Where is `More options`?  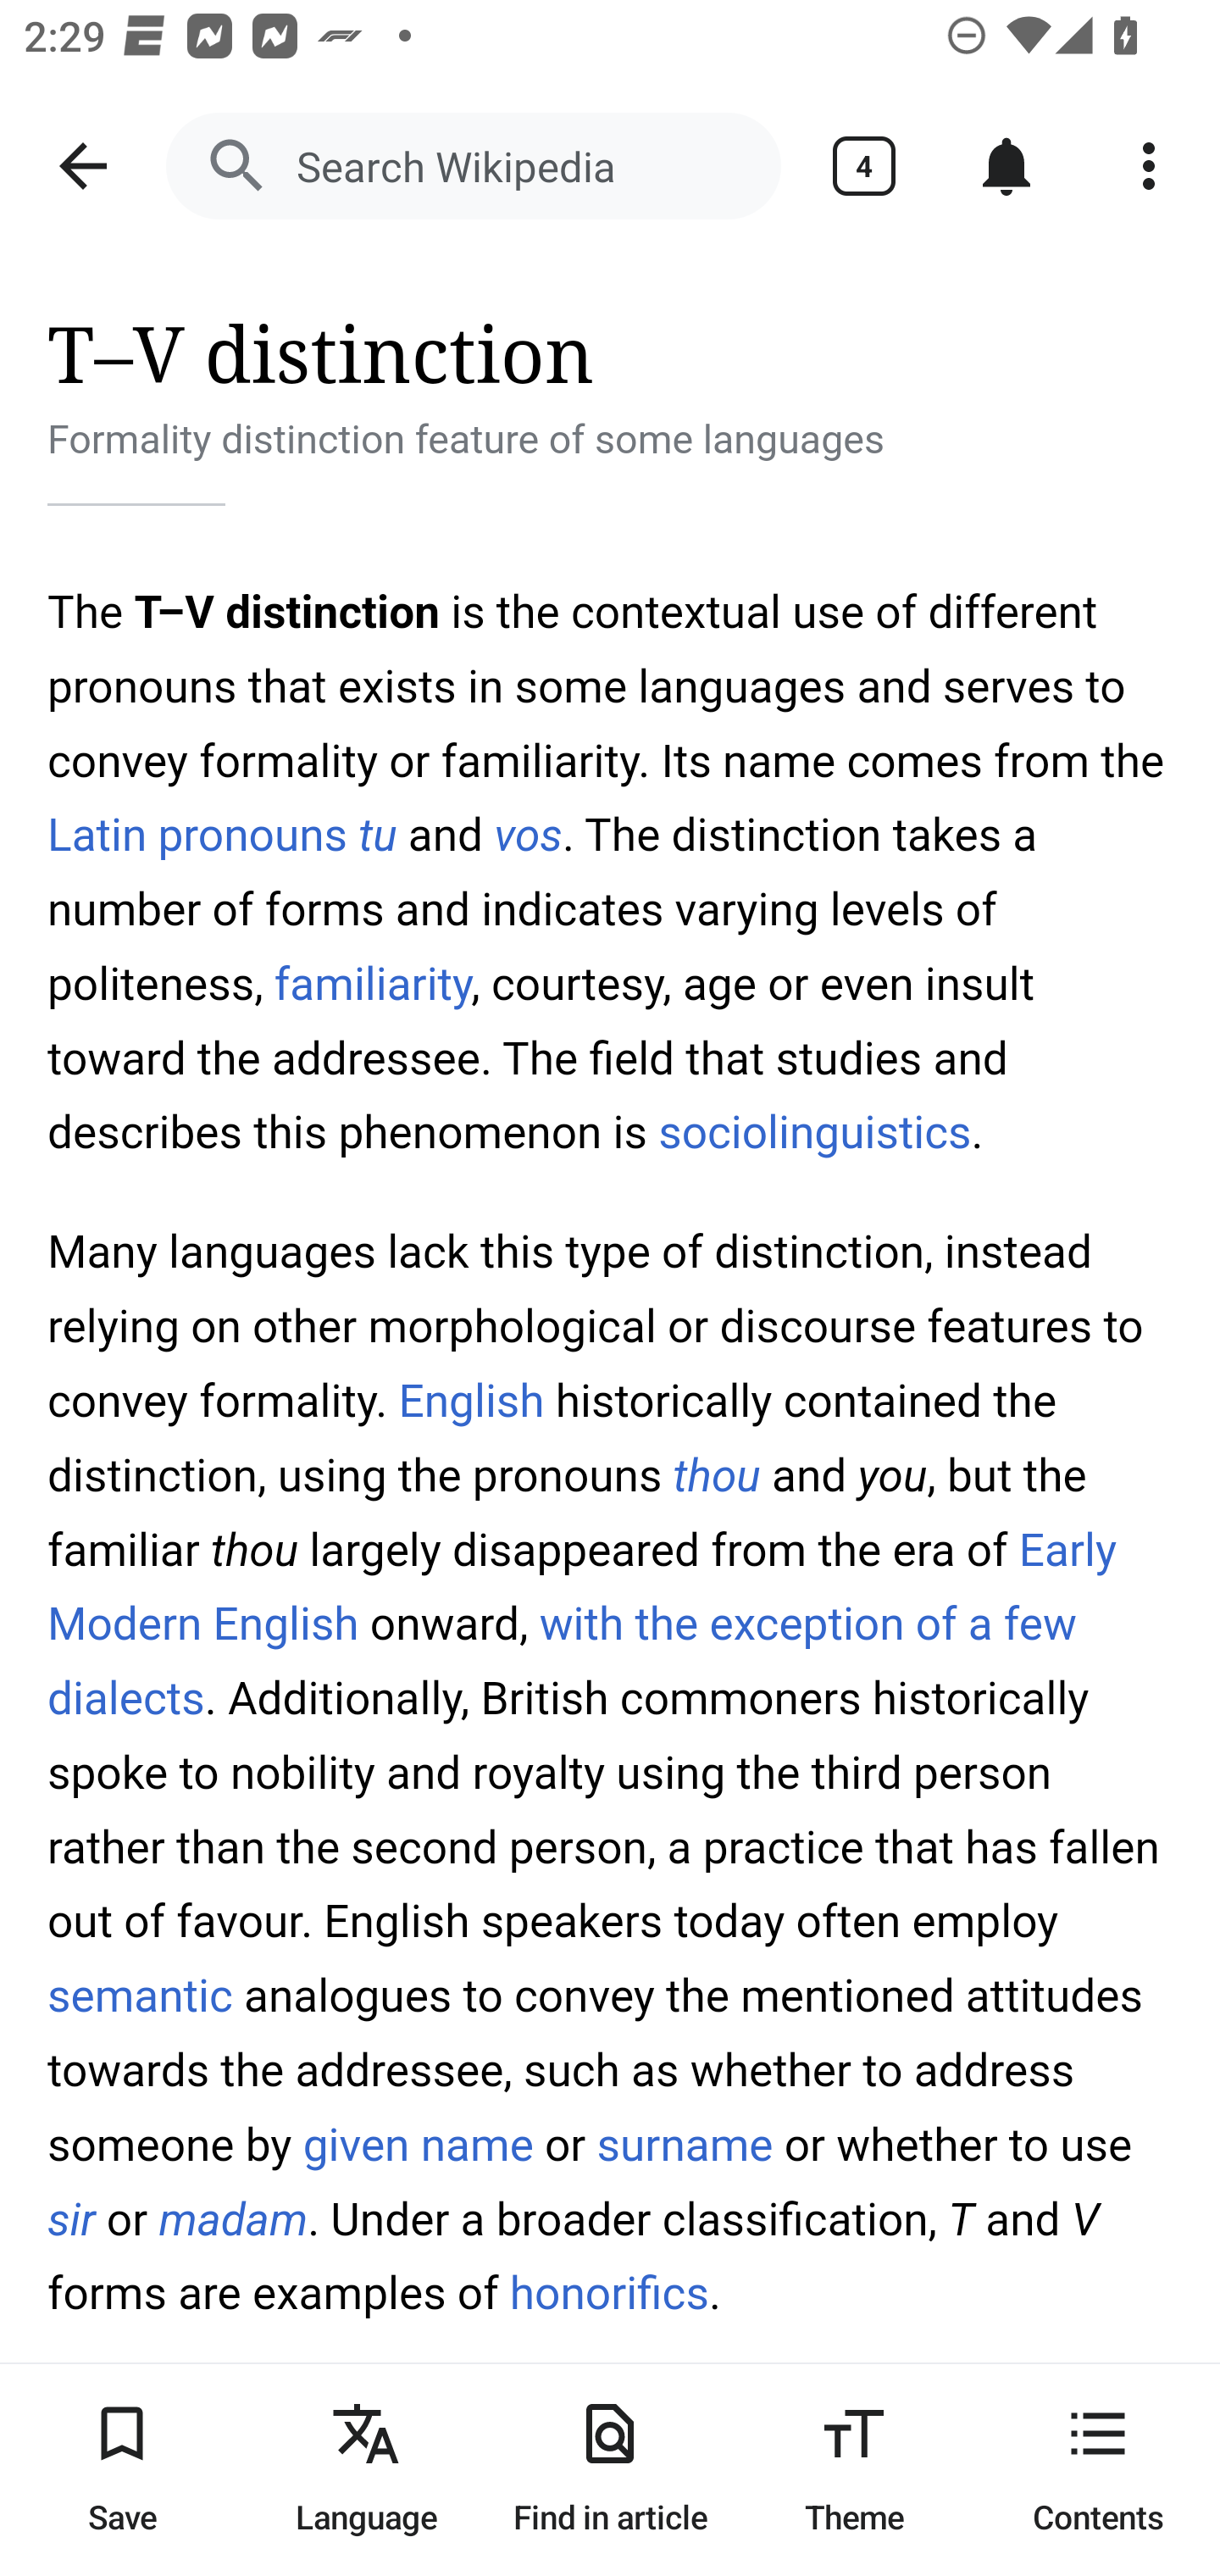 More options is located at coordinates (1149, 166).